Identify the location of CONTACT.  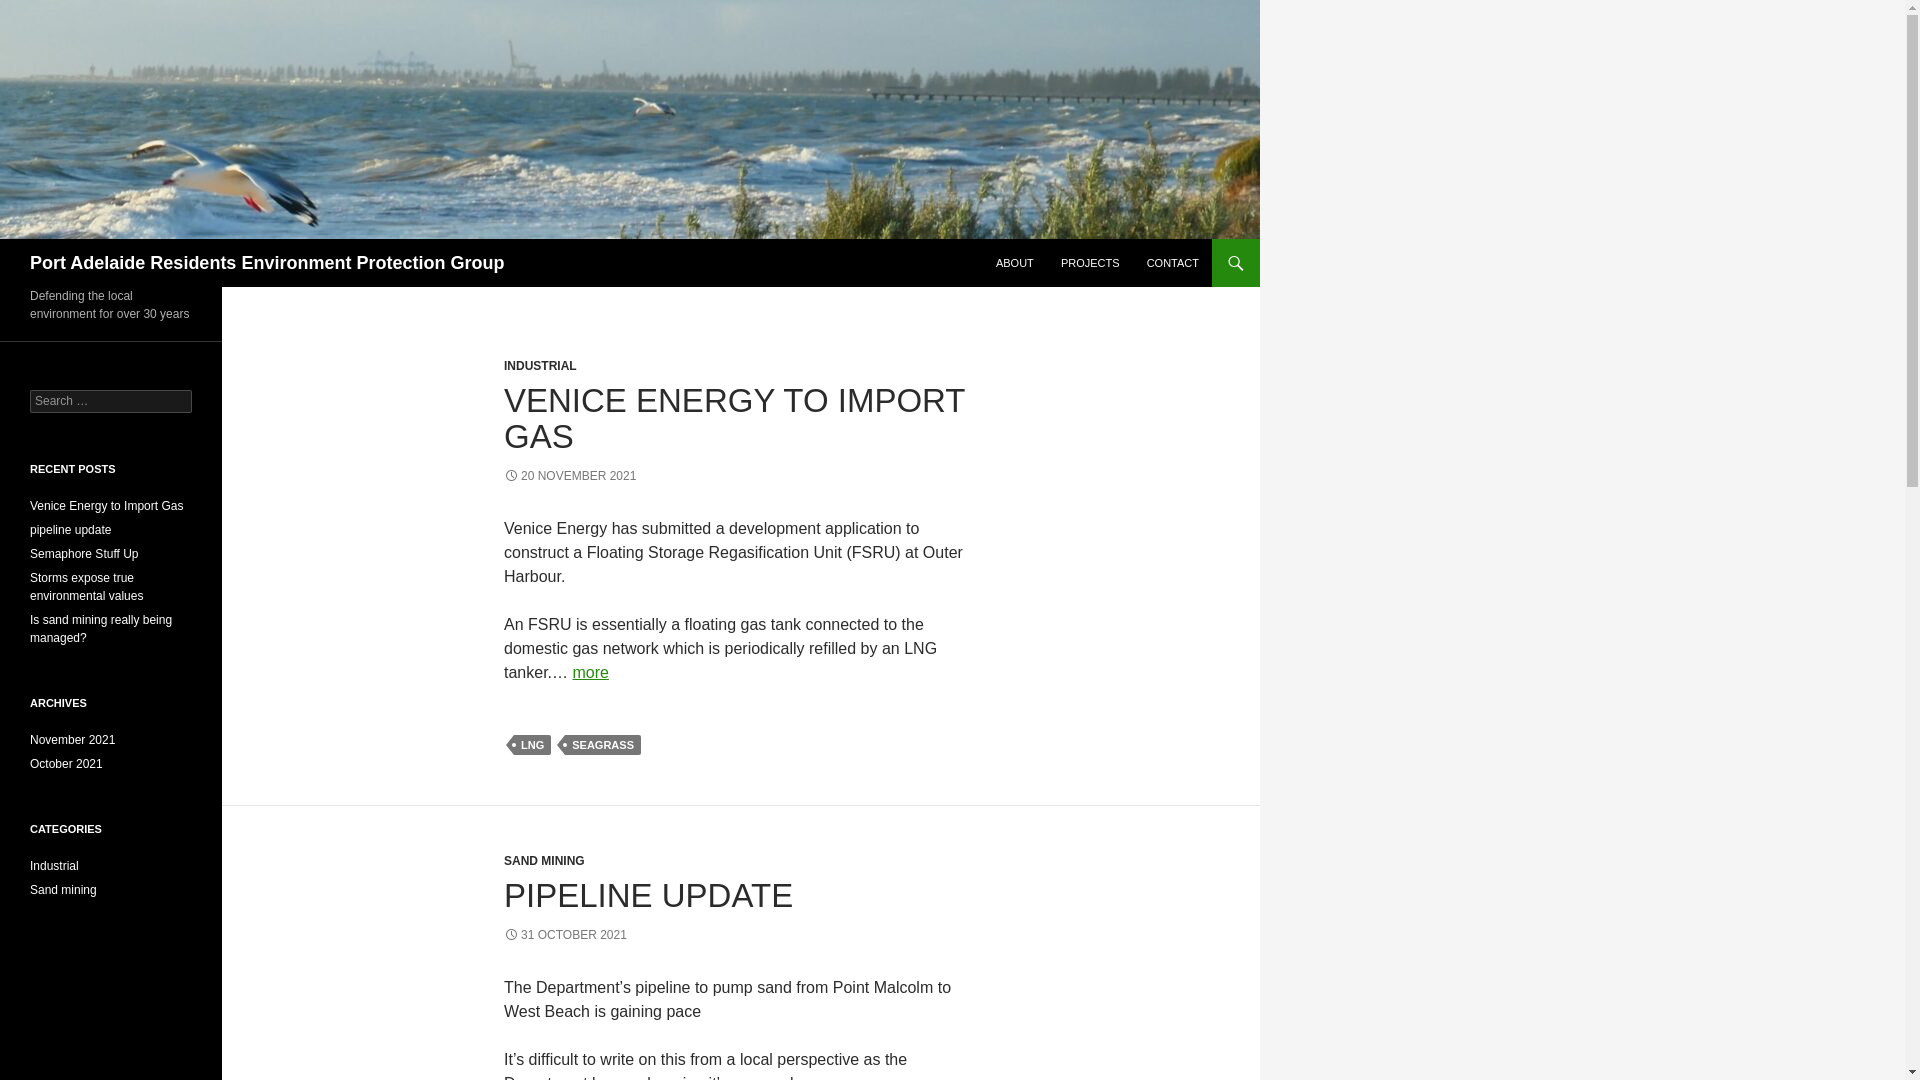
(1172, 262).